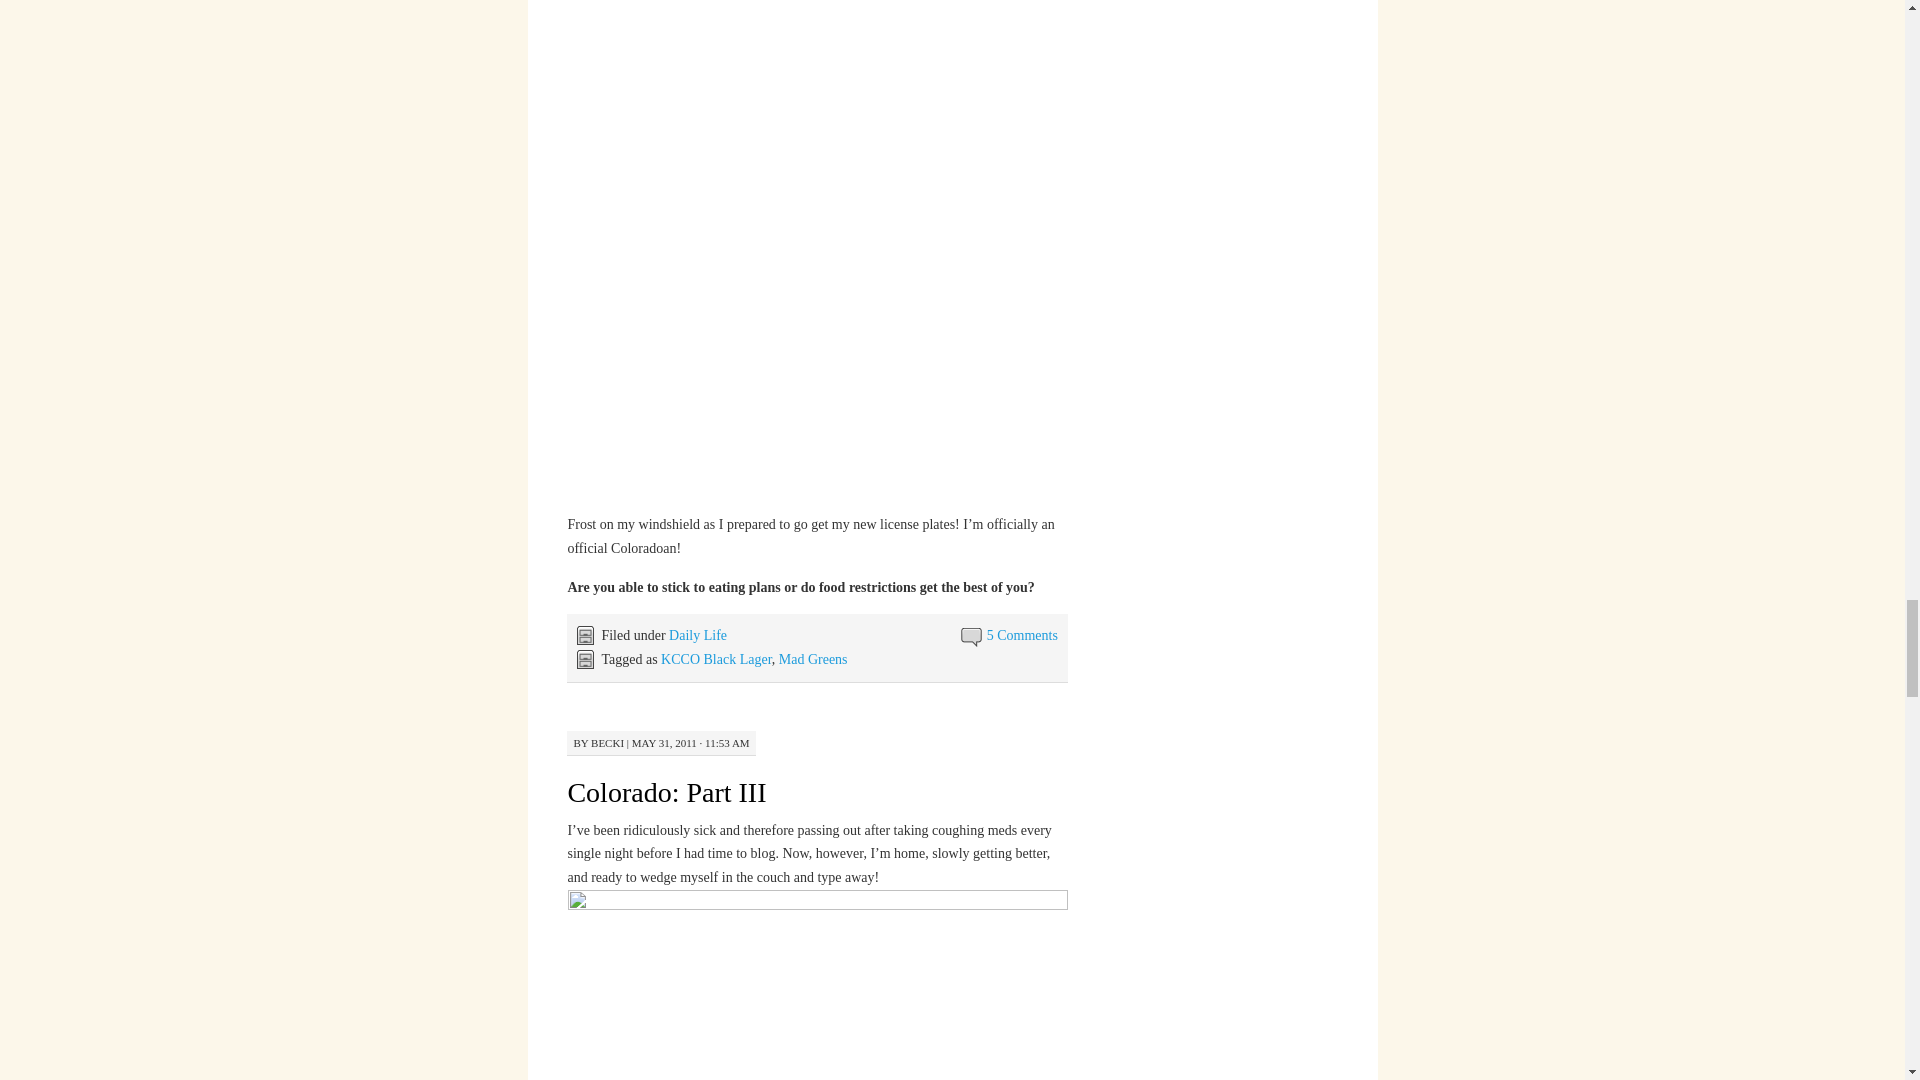  Describe the element at coordinates (814, 660) in the screenshot. I see `Mad Greens` at that location.